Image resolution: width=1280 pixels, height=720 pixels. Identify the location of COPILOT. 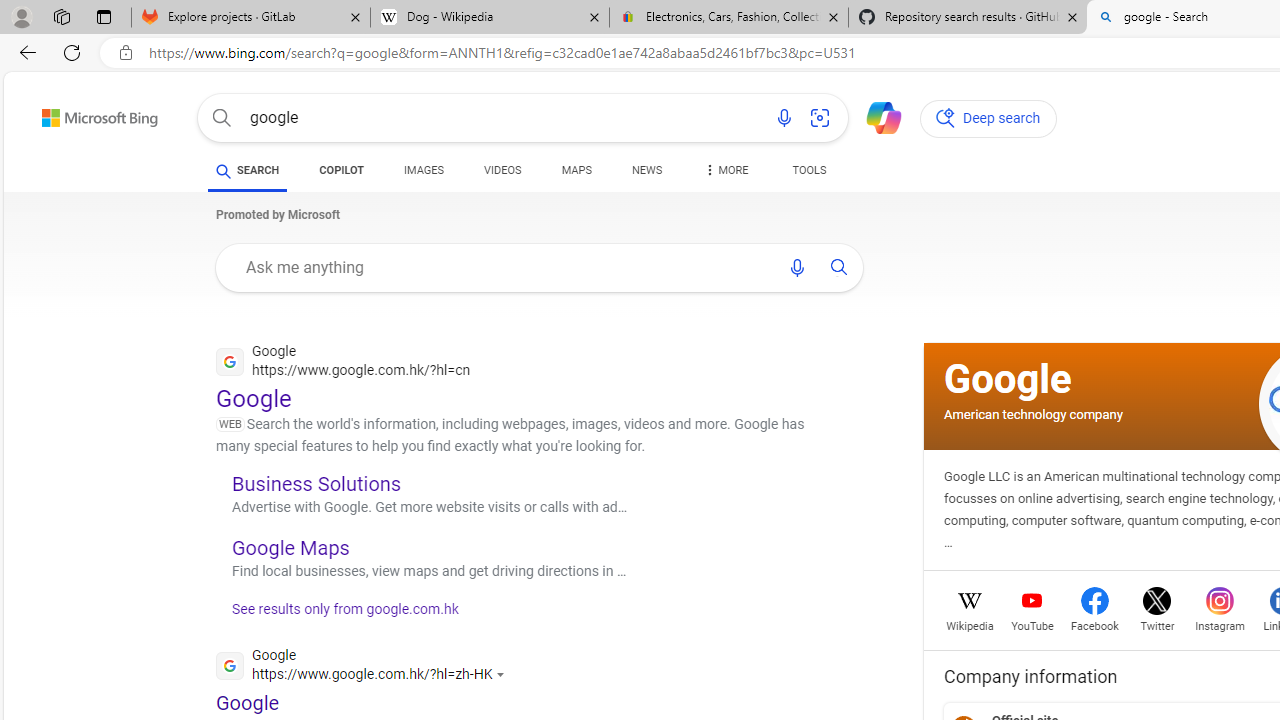
(342, 170).